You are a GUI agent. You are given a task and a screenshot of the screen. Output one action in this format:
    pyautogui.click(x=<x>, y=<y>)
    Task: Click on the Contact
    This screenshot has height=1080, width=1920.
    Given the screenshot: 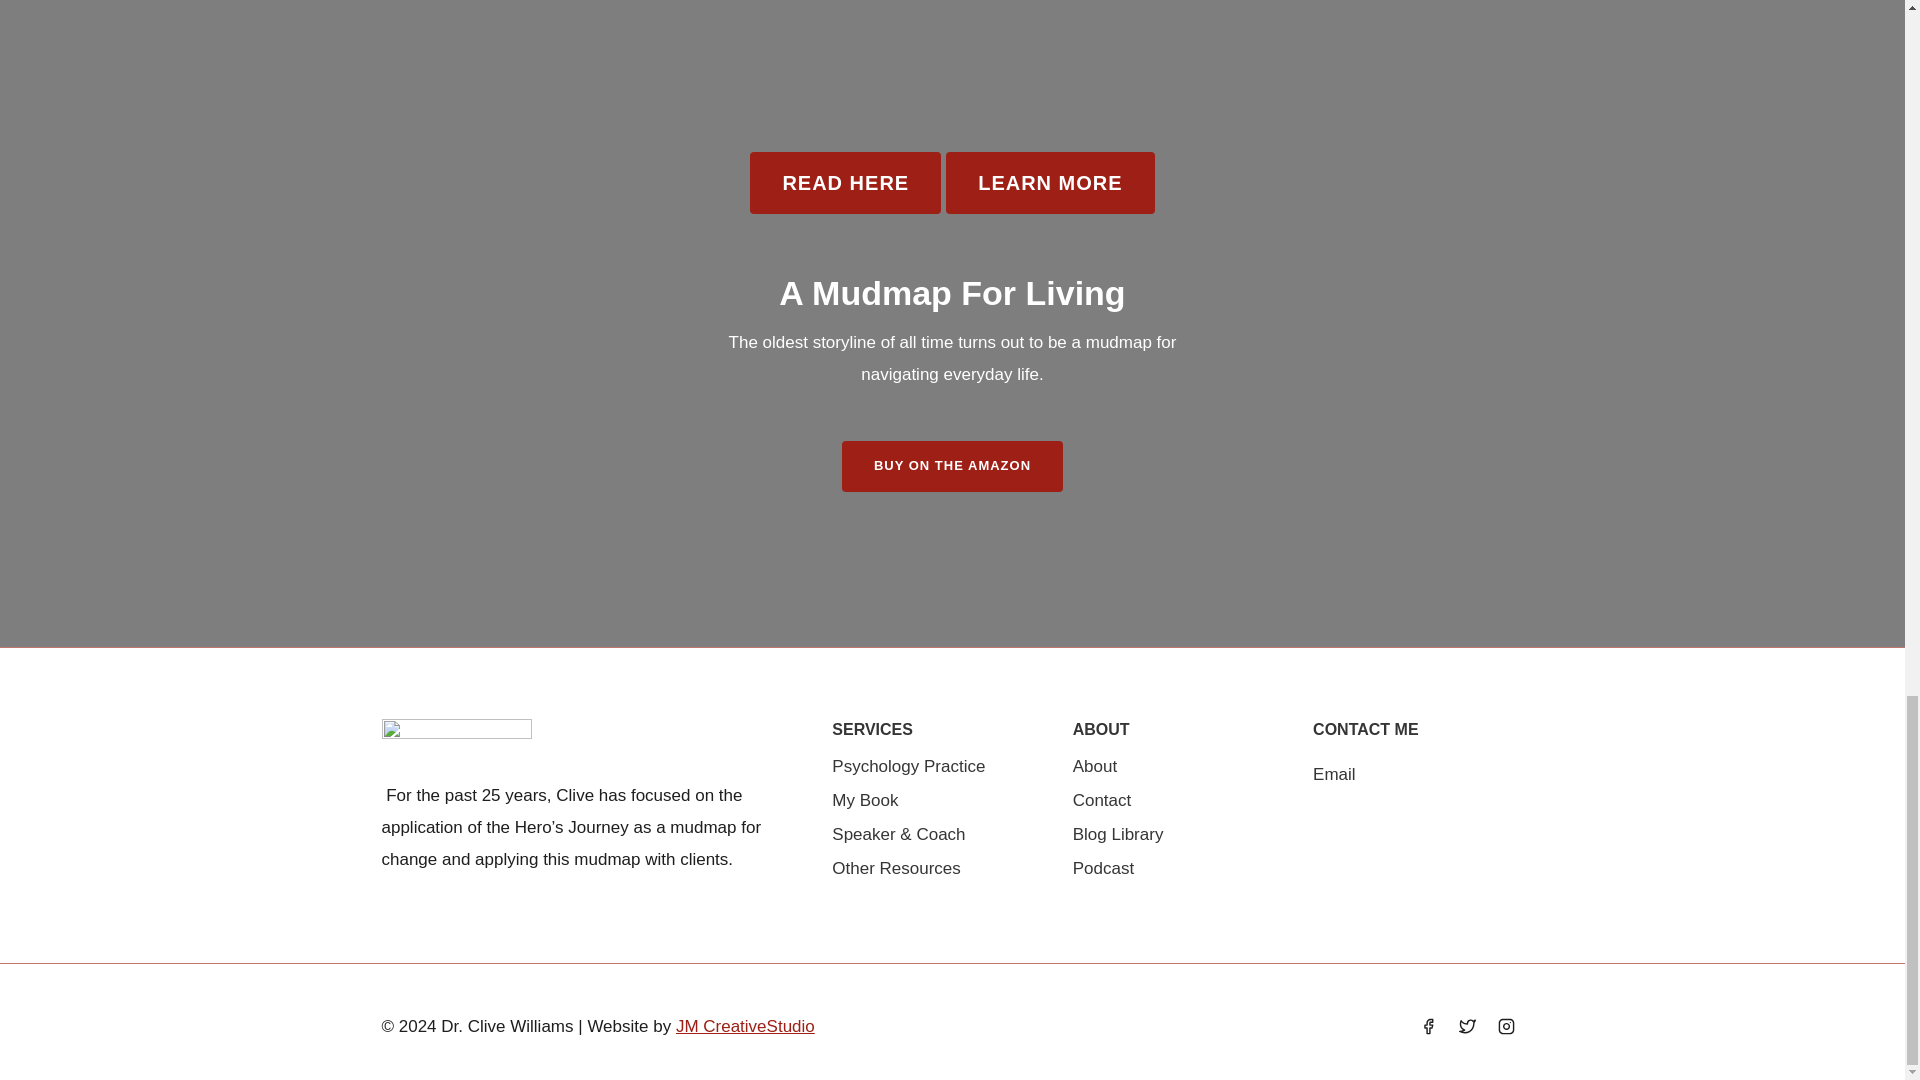 What is the action you would take?
    pyautogui.click(x=1178, y=800)
    